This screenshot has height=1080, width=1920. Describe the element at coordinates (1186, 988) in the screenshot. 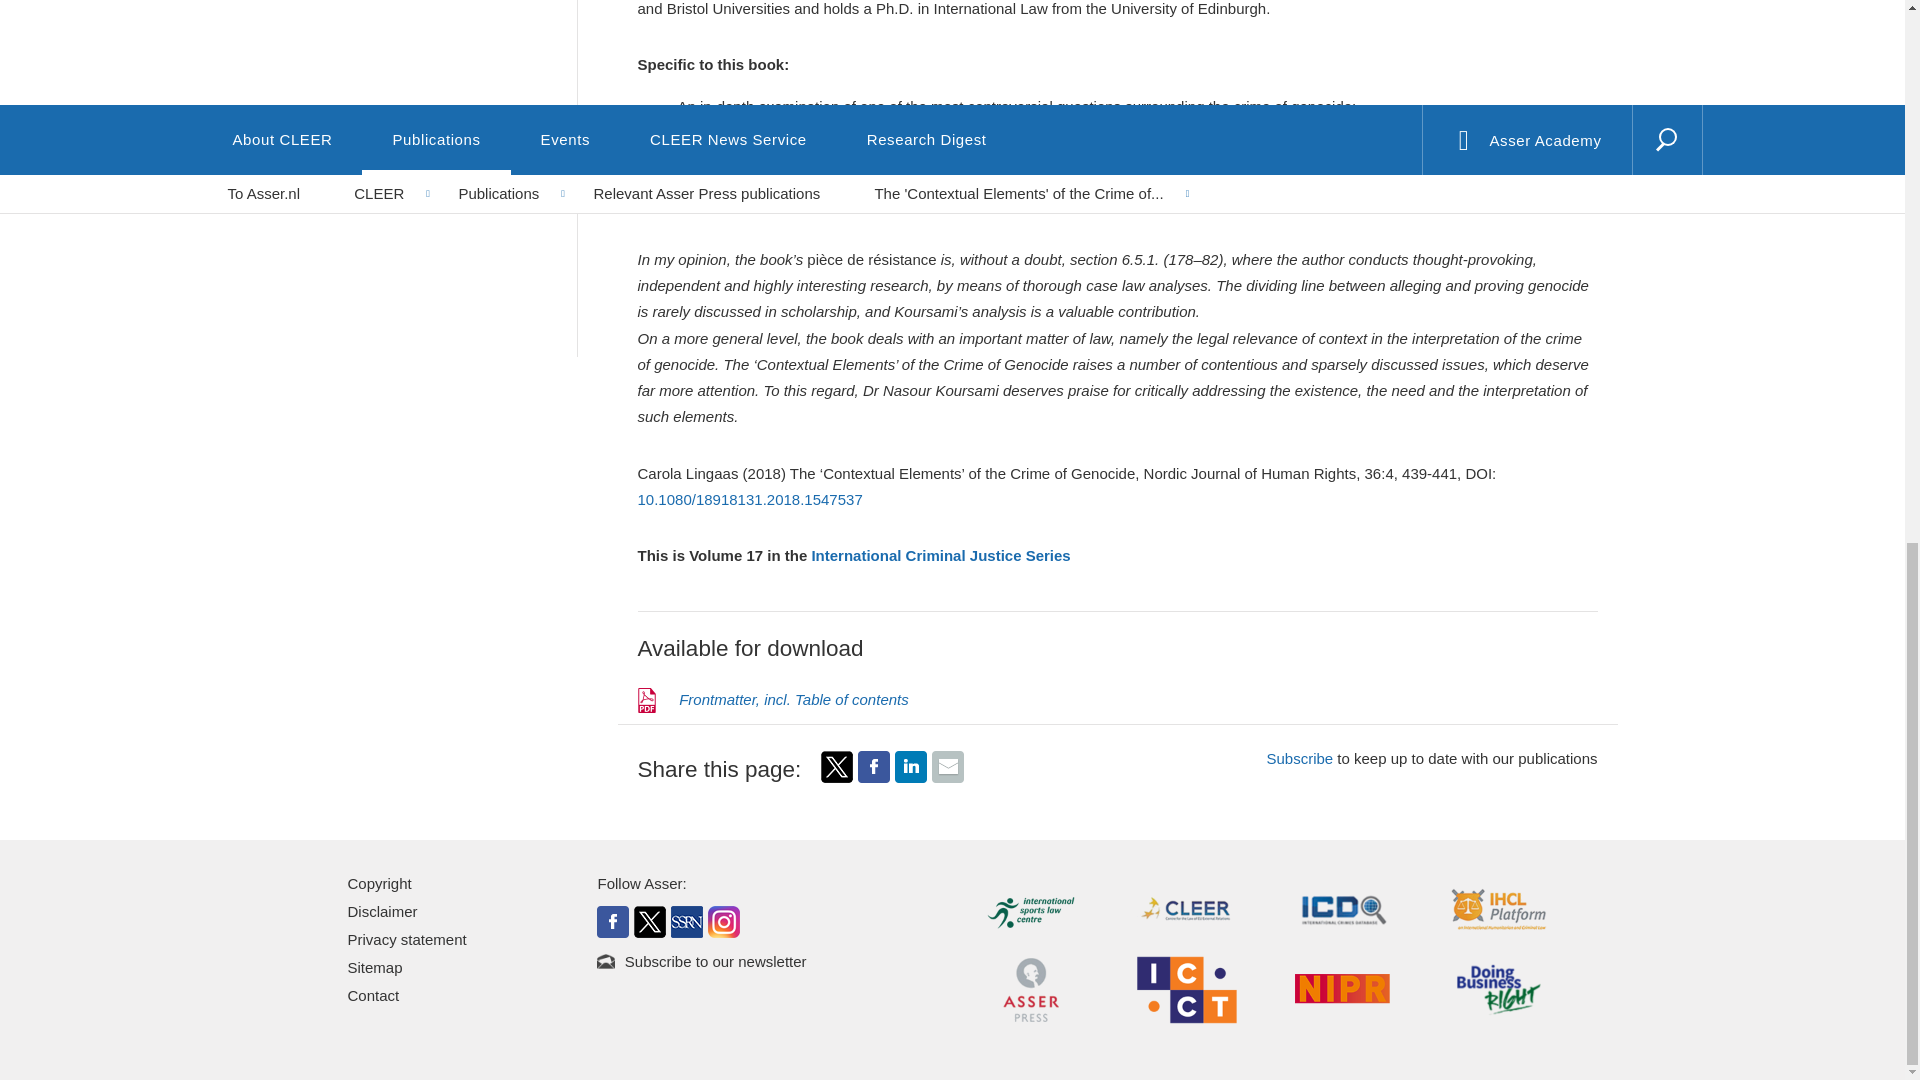

I see `ICCT` at that location.